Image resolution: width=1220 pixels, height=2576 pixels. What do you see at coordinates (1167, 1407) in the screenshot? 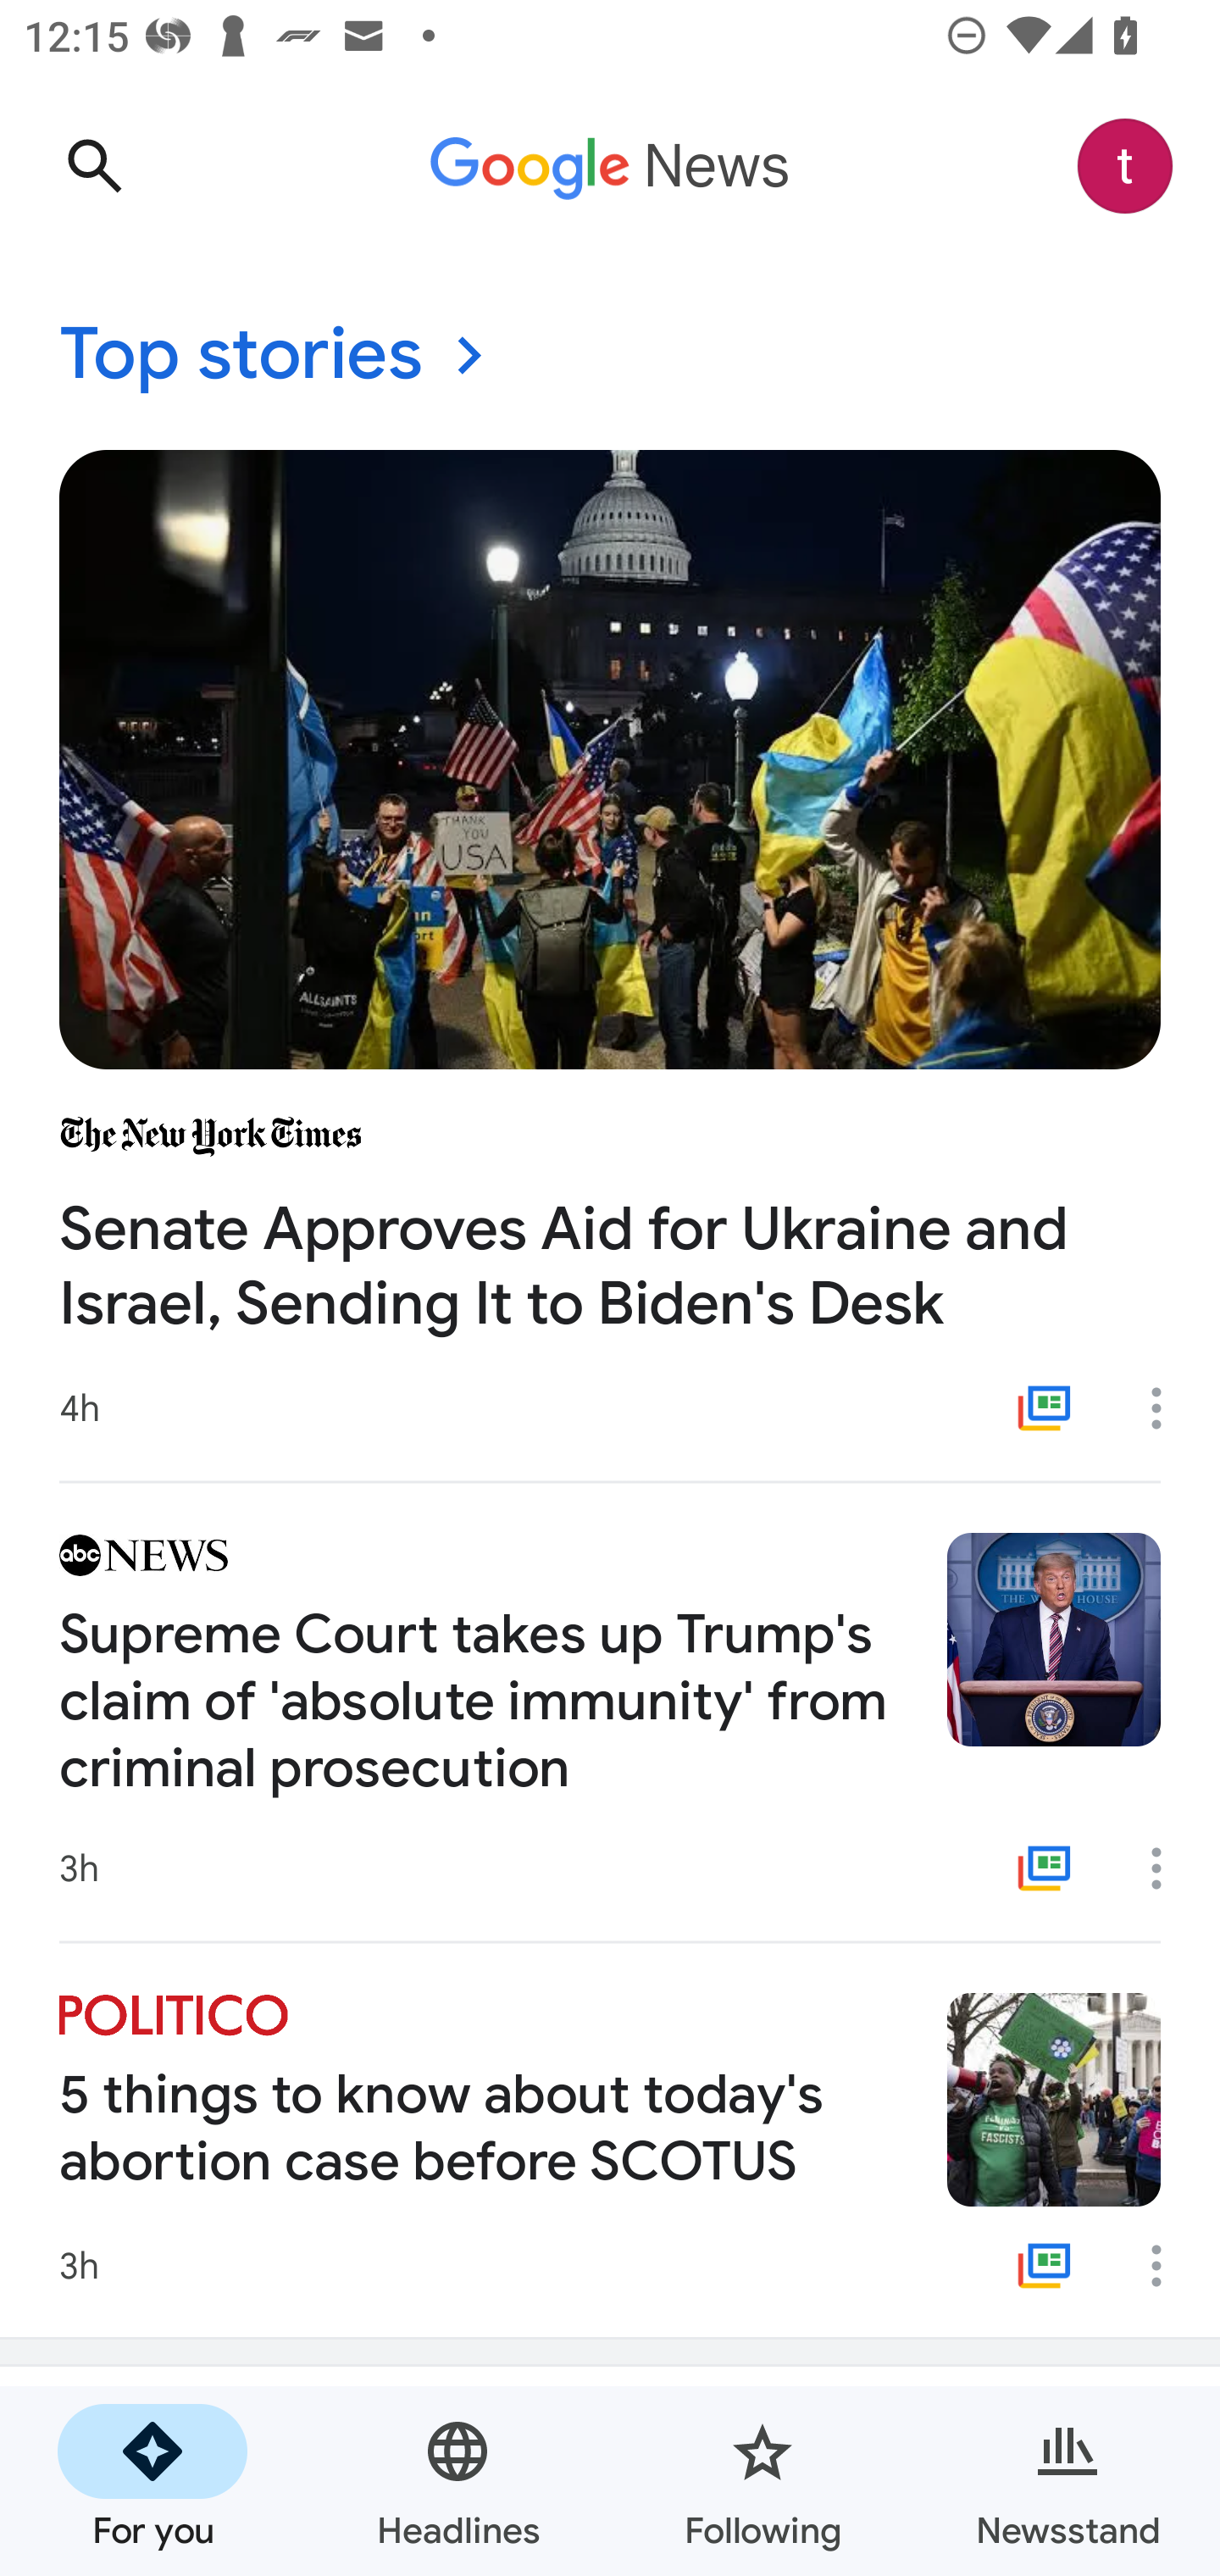
I see `More options` at bounding box center [1167, 1407].